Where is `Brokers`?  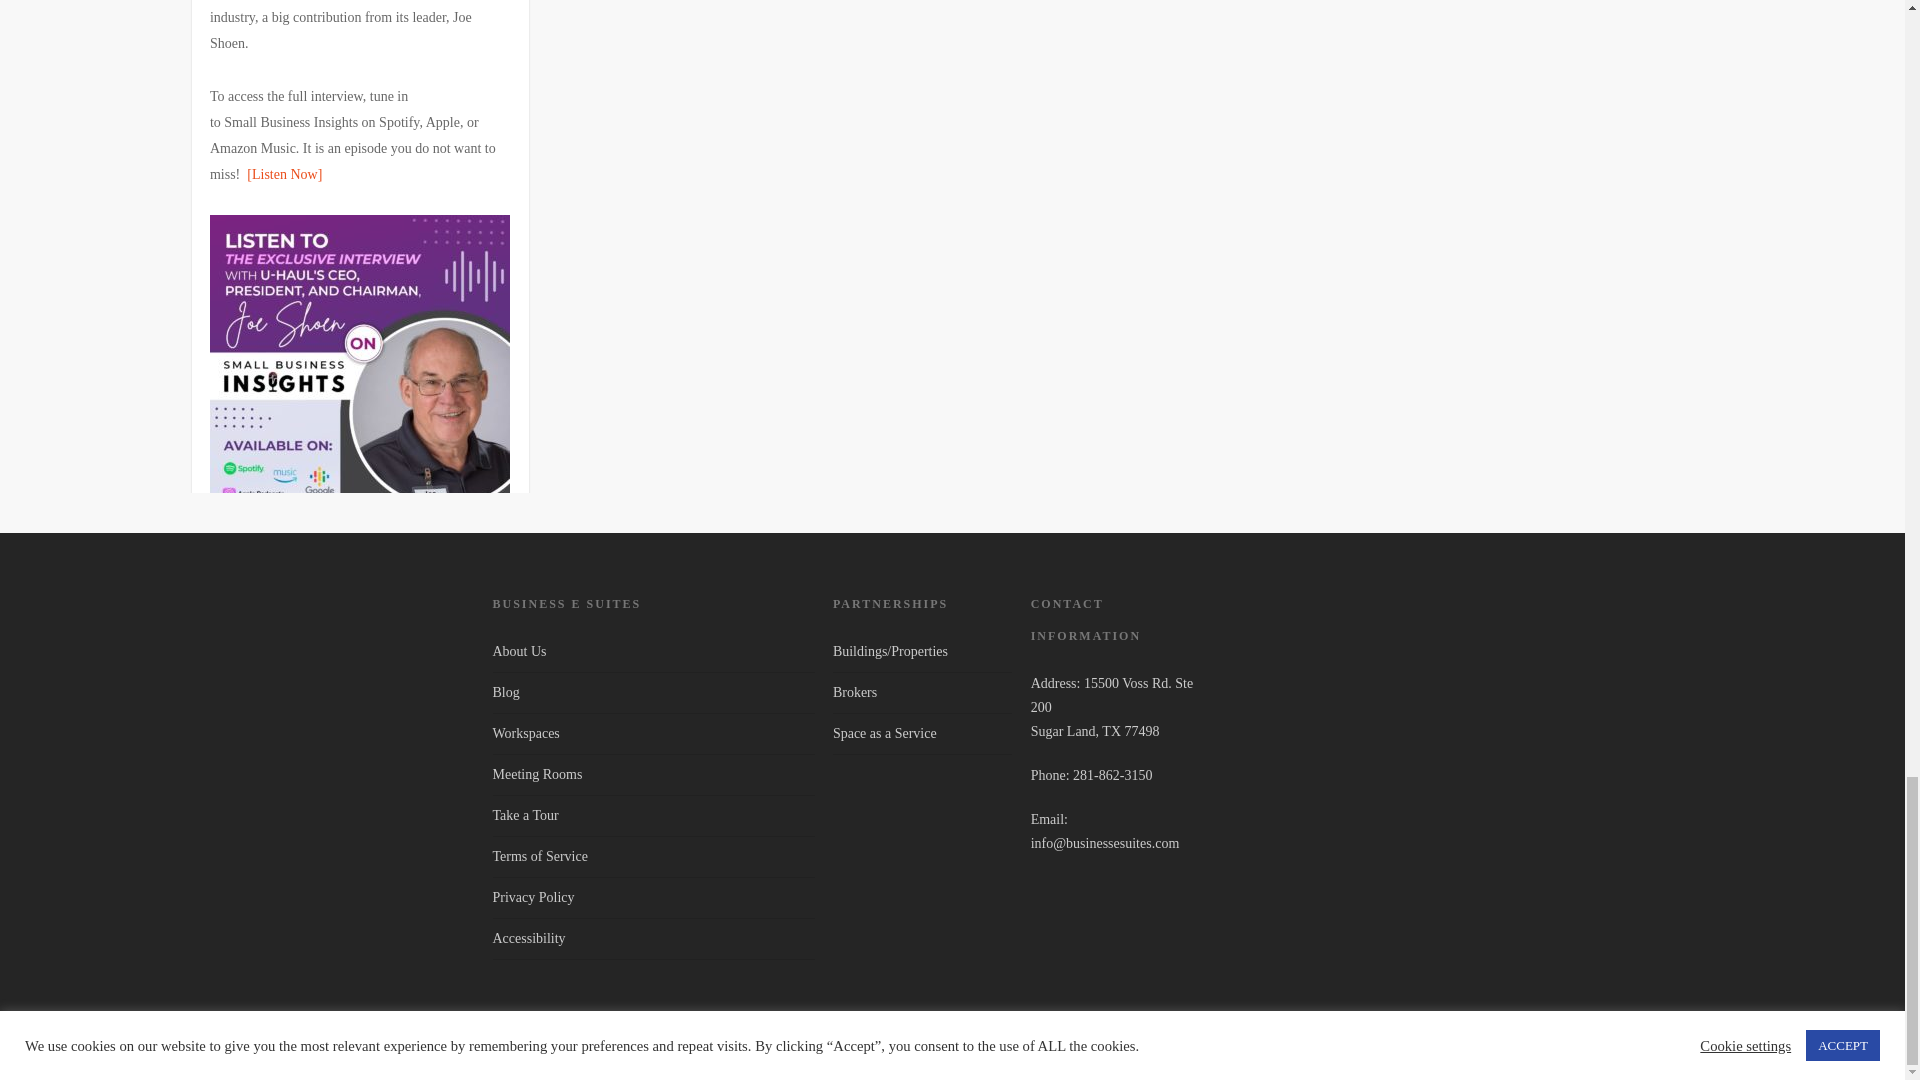
Brokers is located at coordinates (922, 692).